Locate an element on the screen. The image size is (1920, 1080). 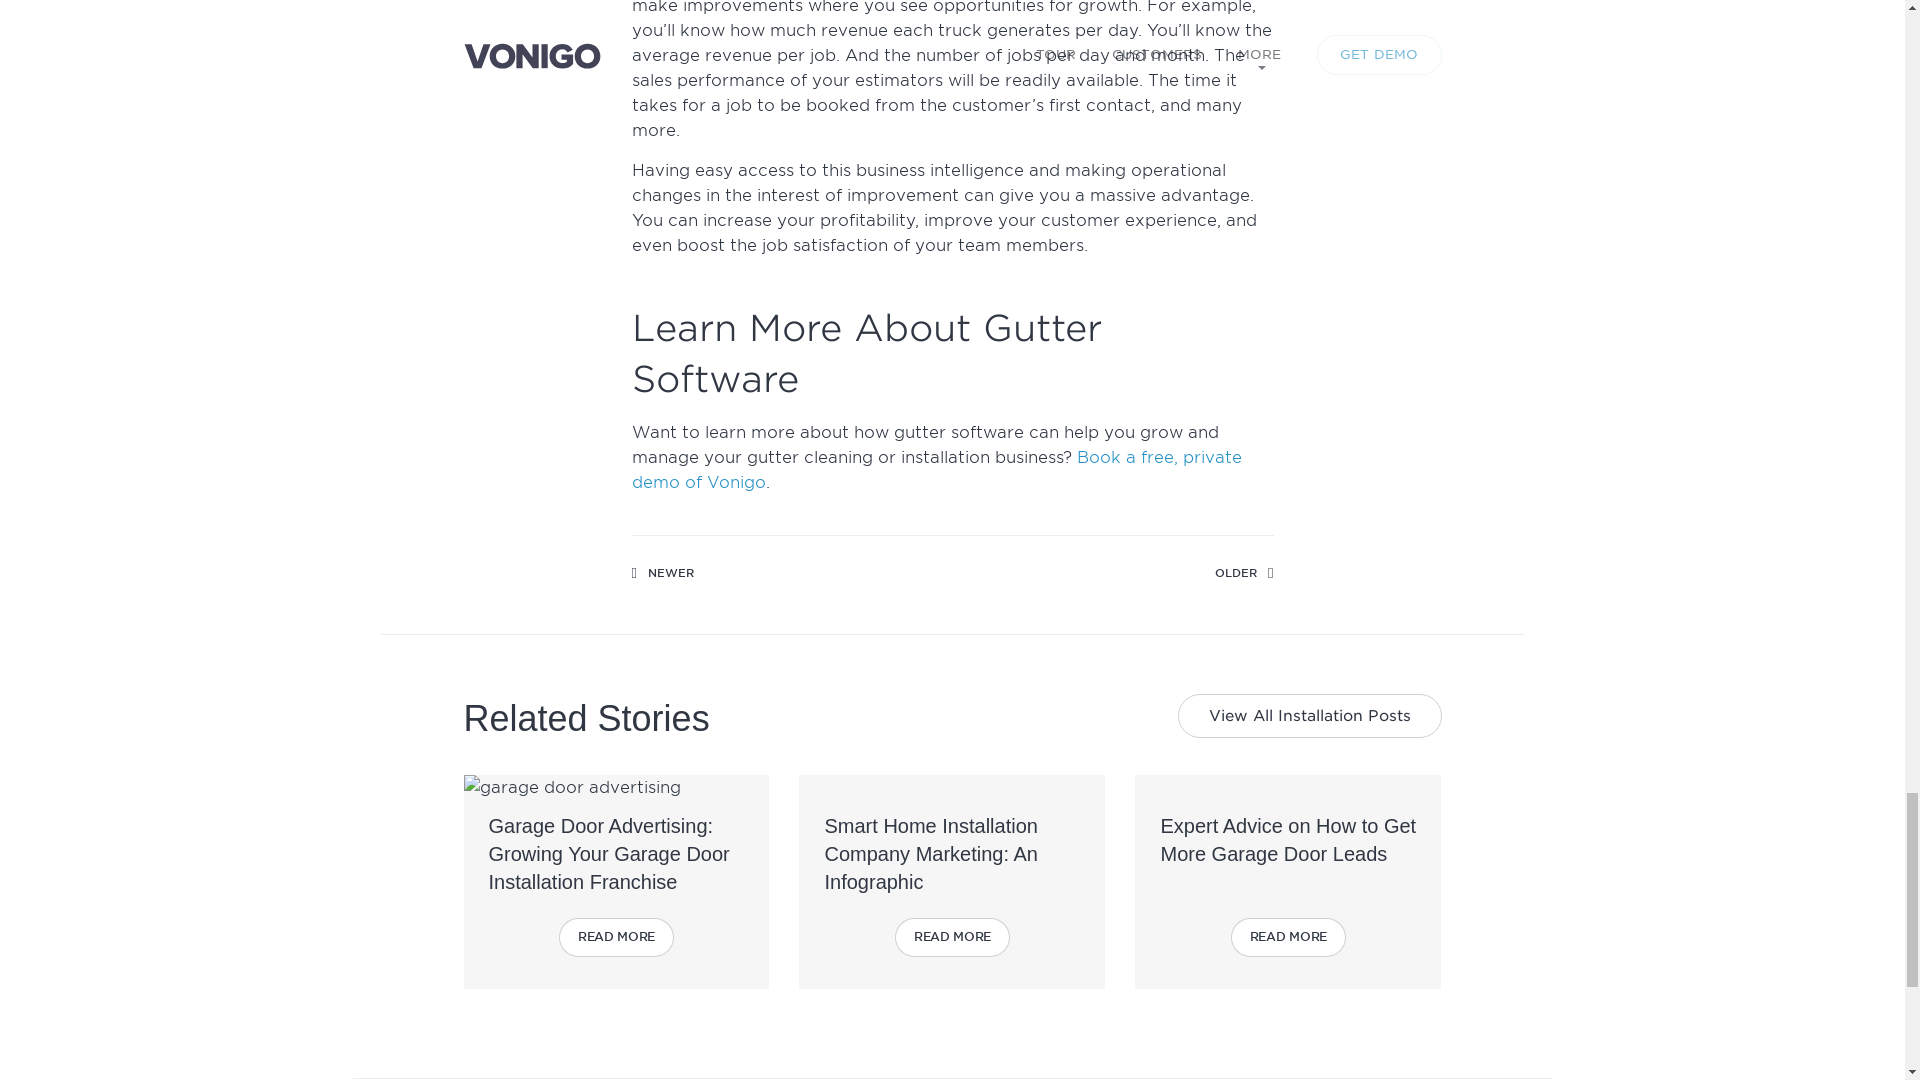
READ MORE is located at coordinates (616, 937).